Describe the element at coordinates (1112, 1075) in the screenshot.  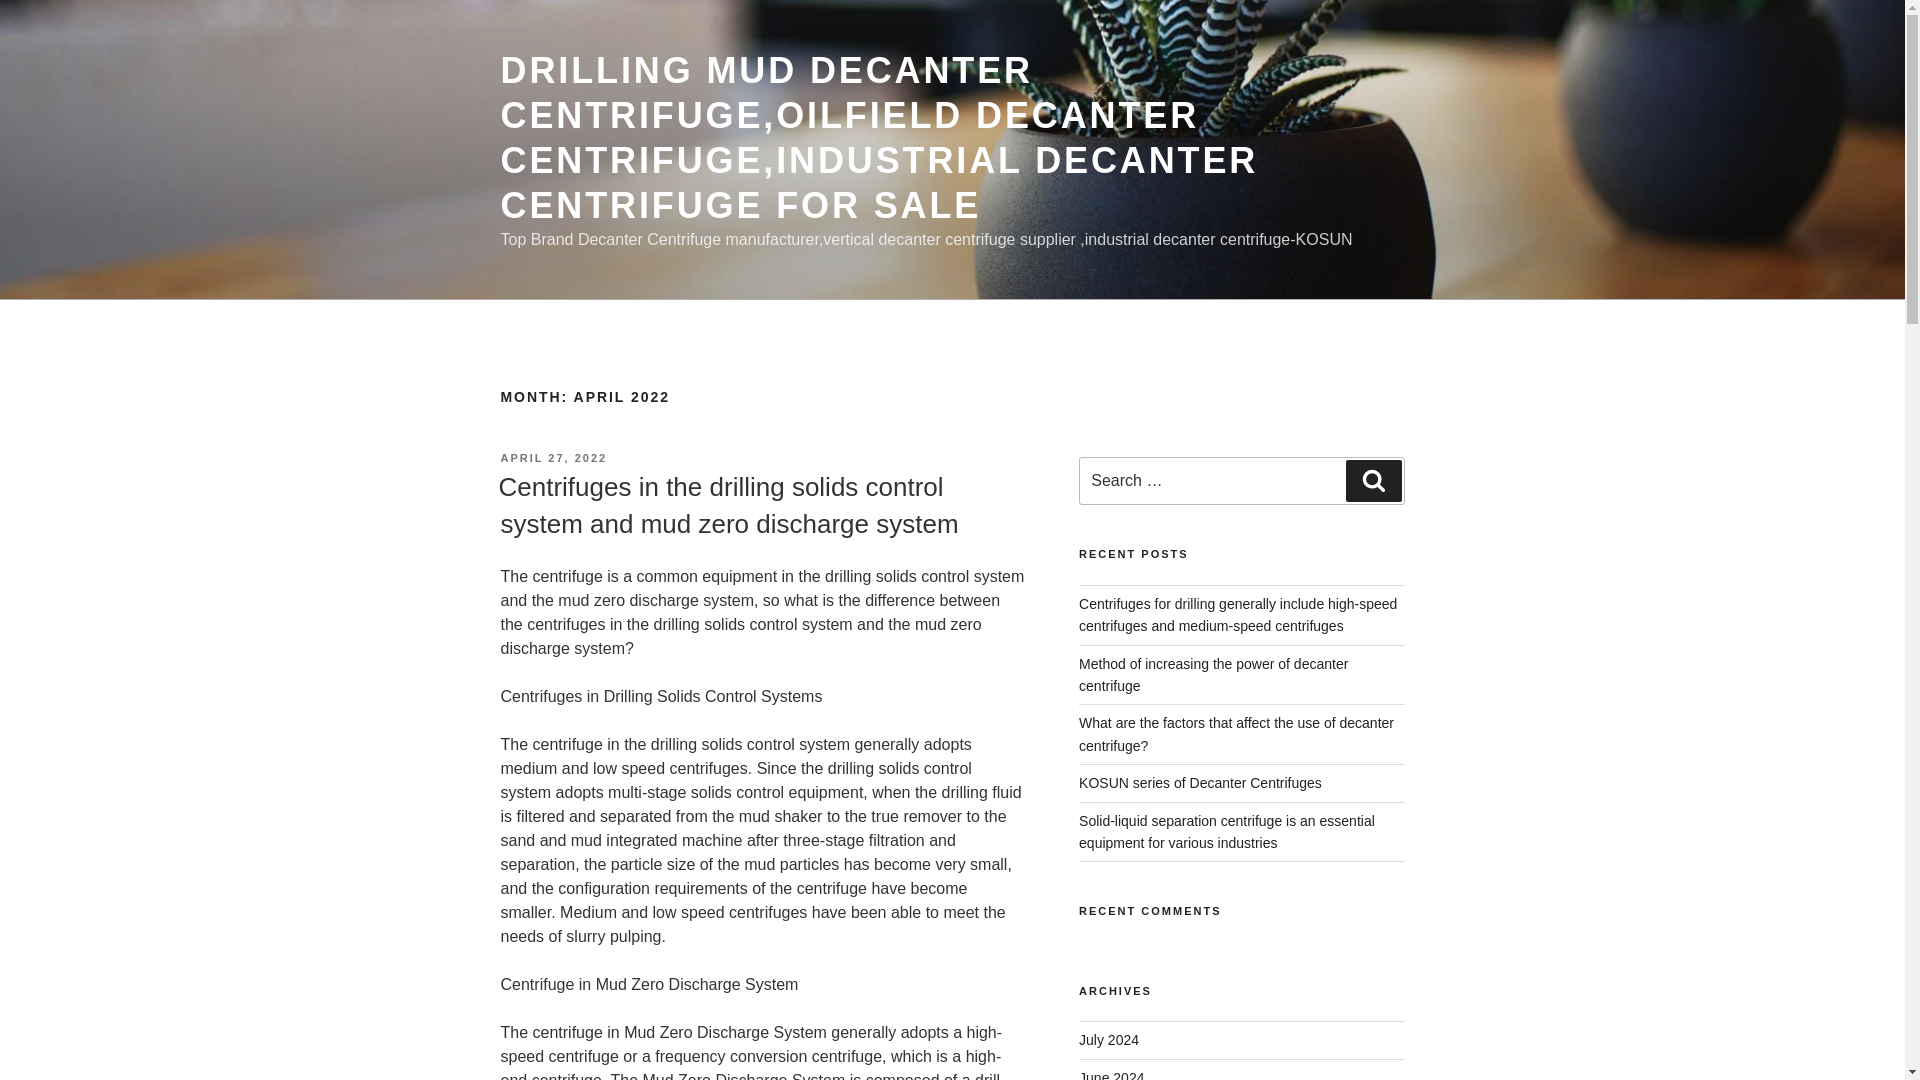
I see `June 2024` at that location.